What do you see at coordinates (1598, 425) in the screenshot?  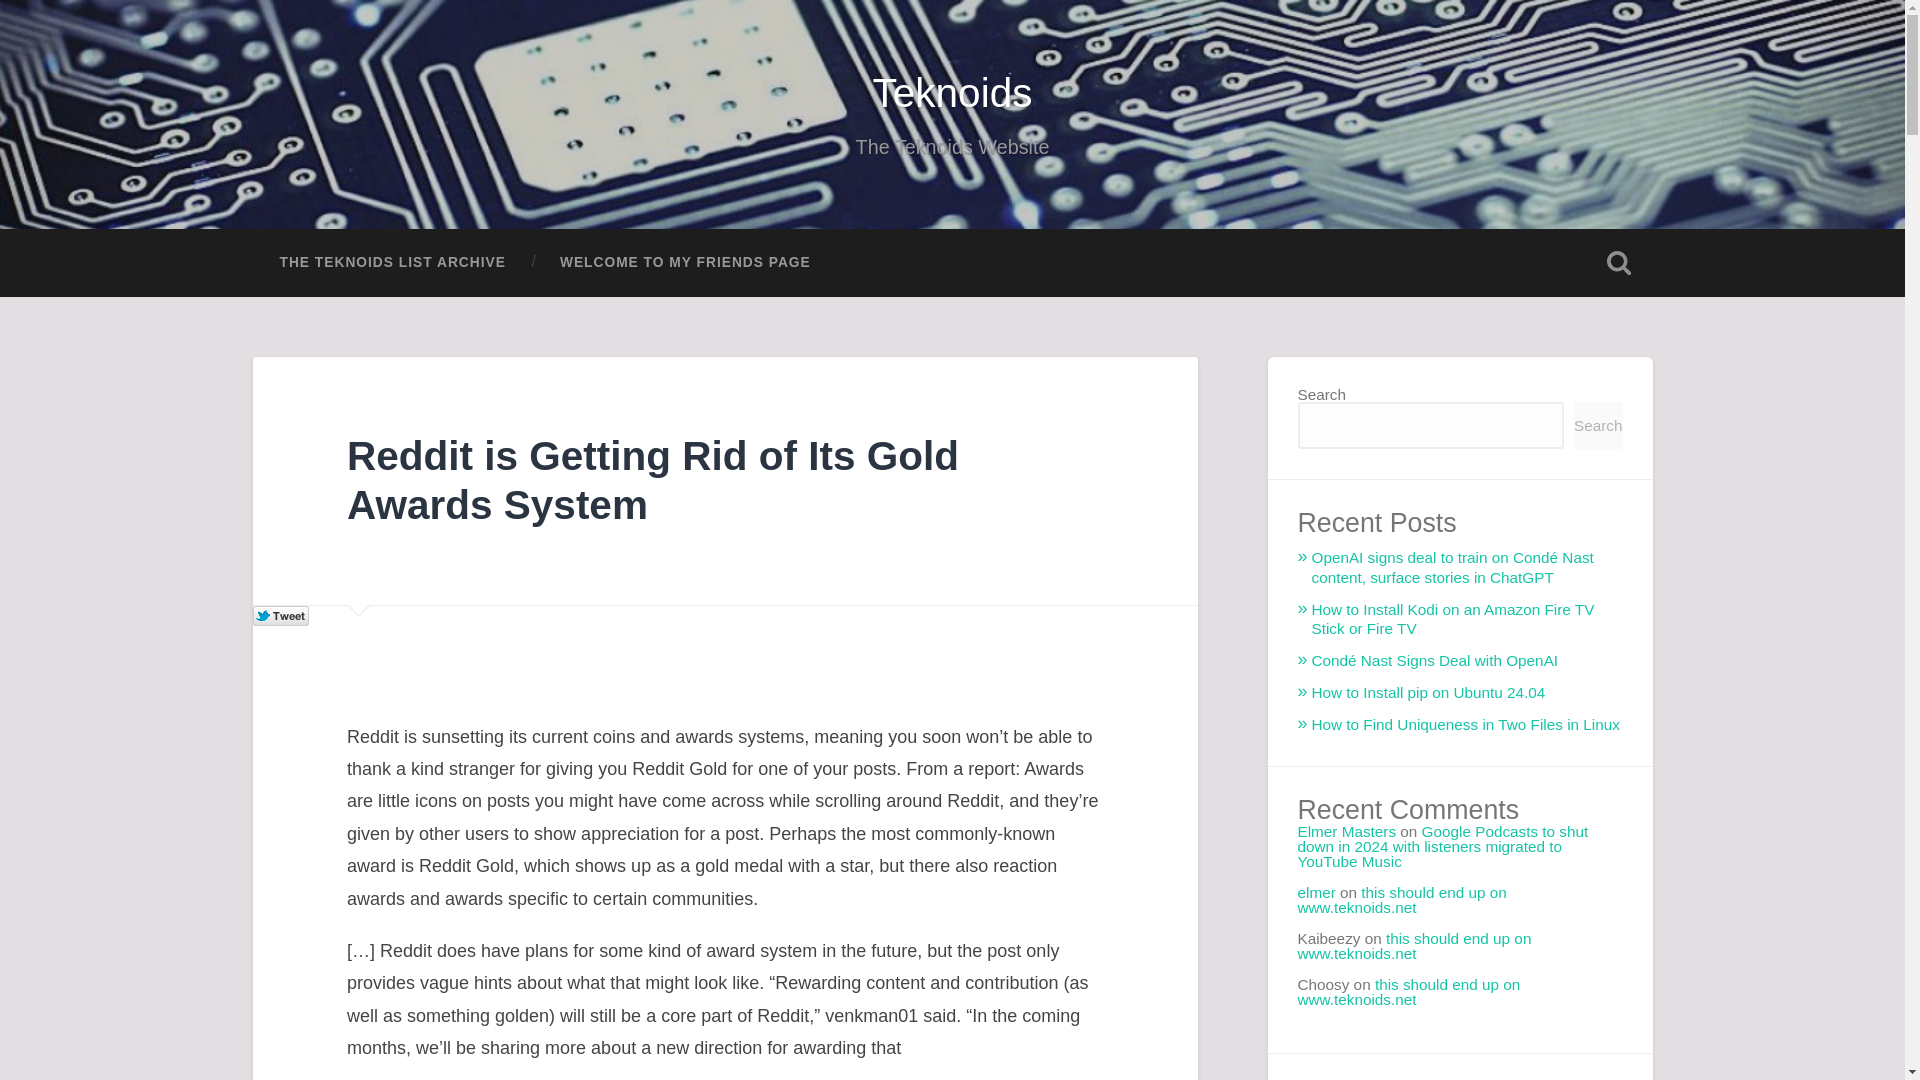 I see `Search` at bounding box center [1598, 425].